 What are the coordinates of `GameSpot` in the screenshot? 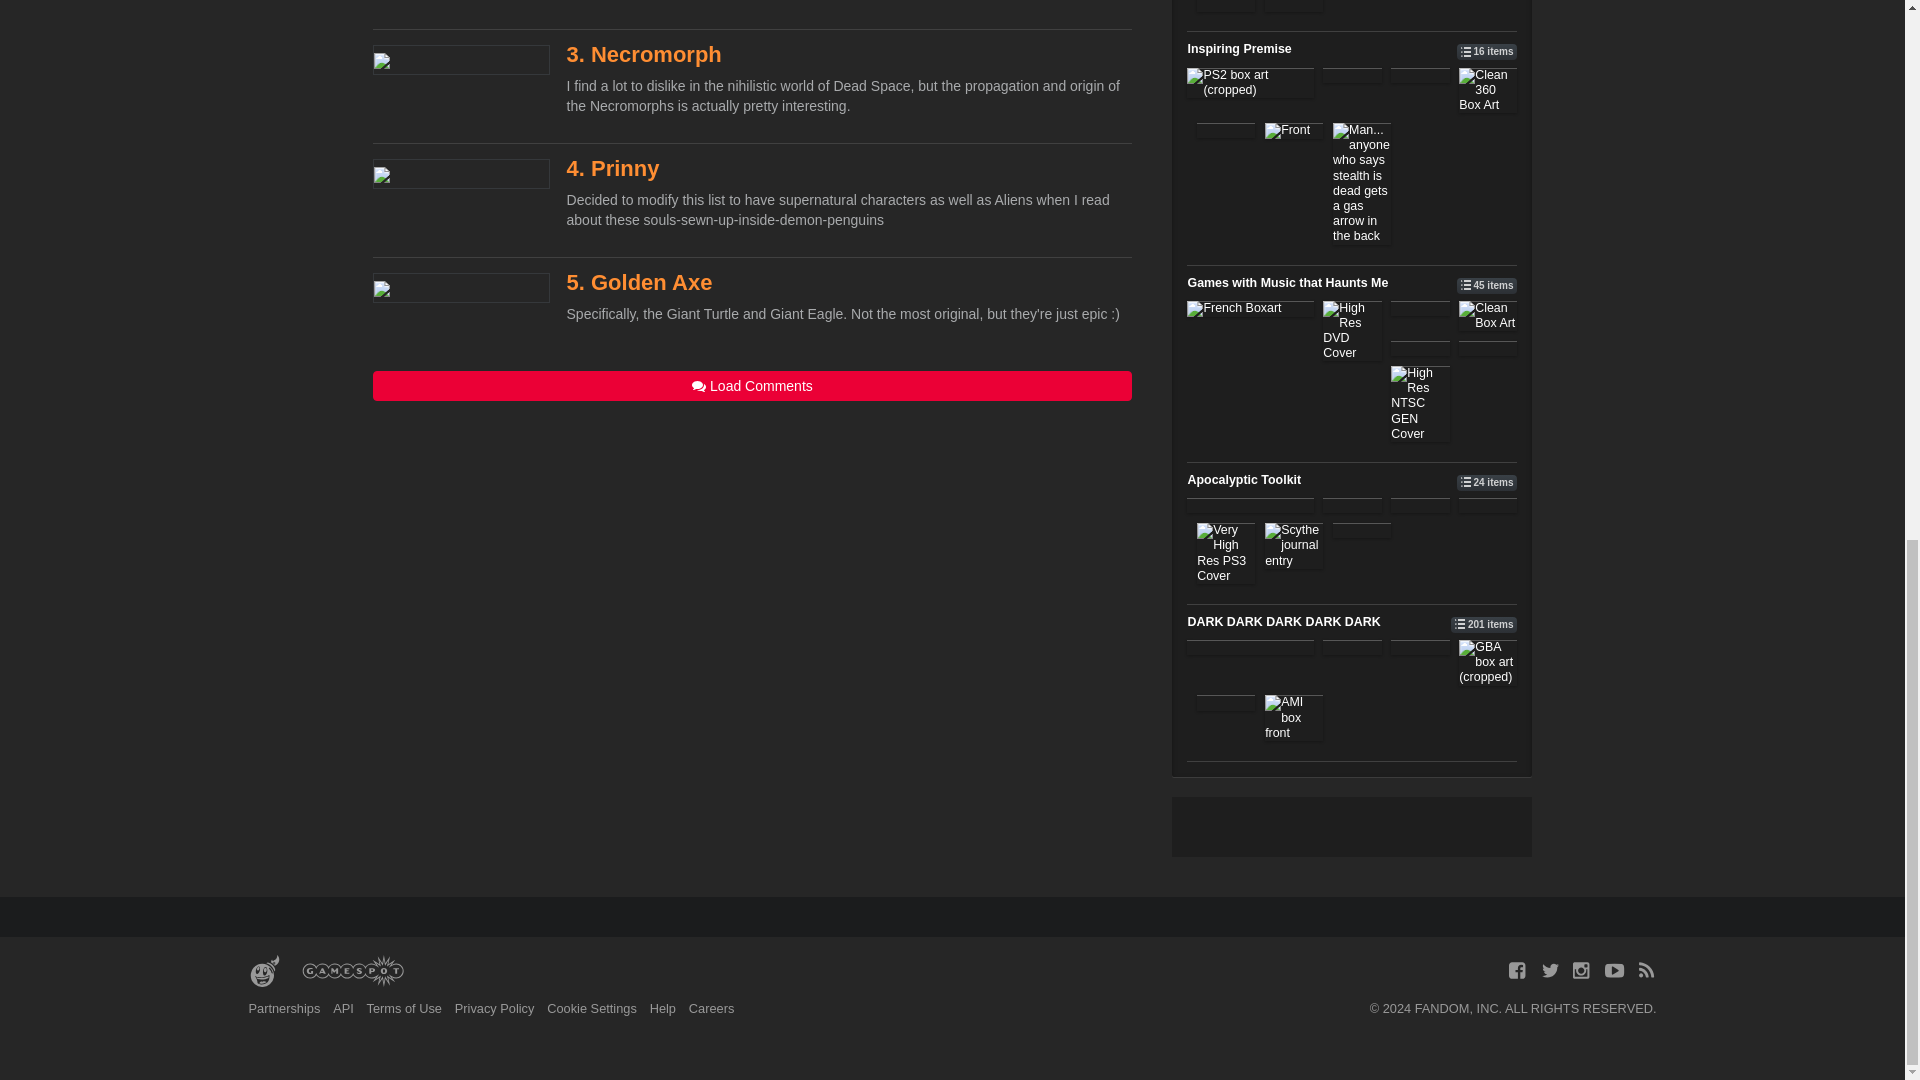 It's located at (352, 972).